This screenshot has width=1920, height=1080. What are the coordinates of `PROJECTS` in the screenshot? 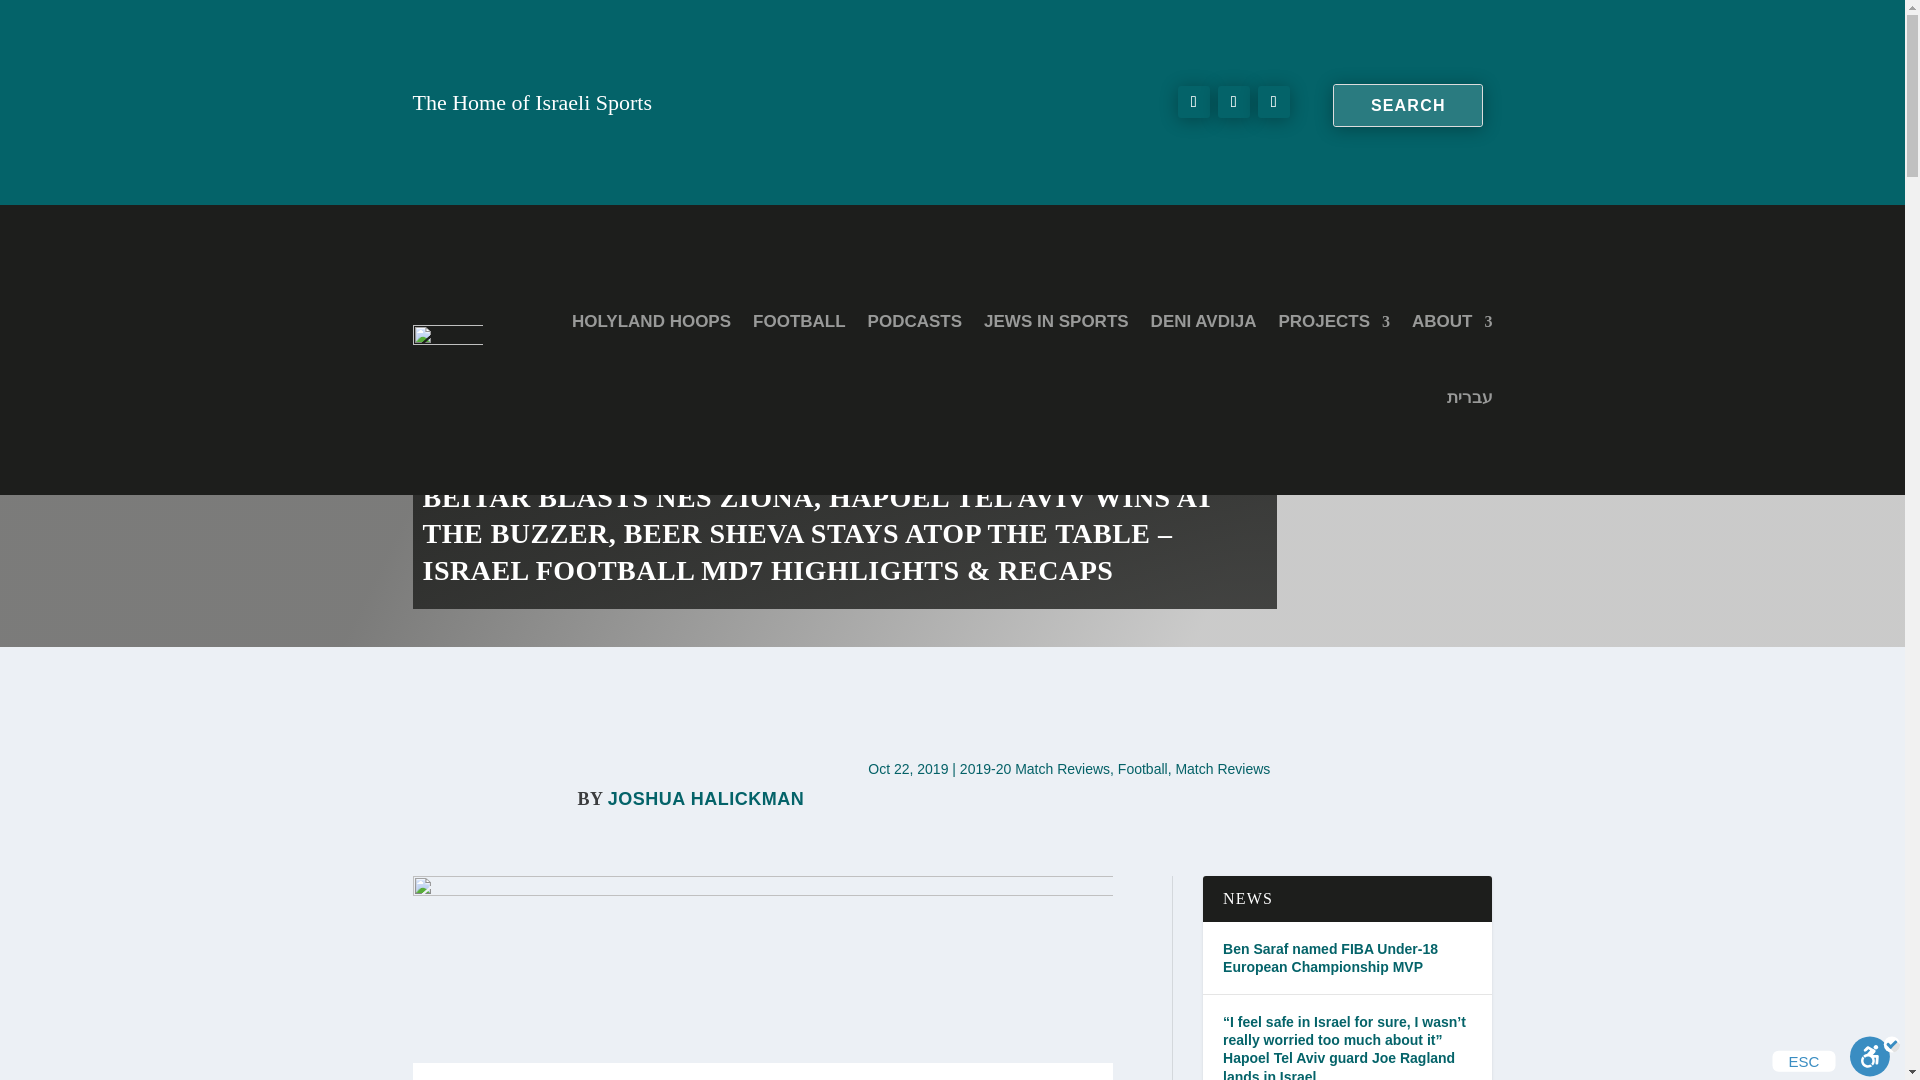 It's located at (1334, 322).